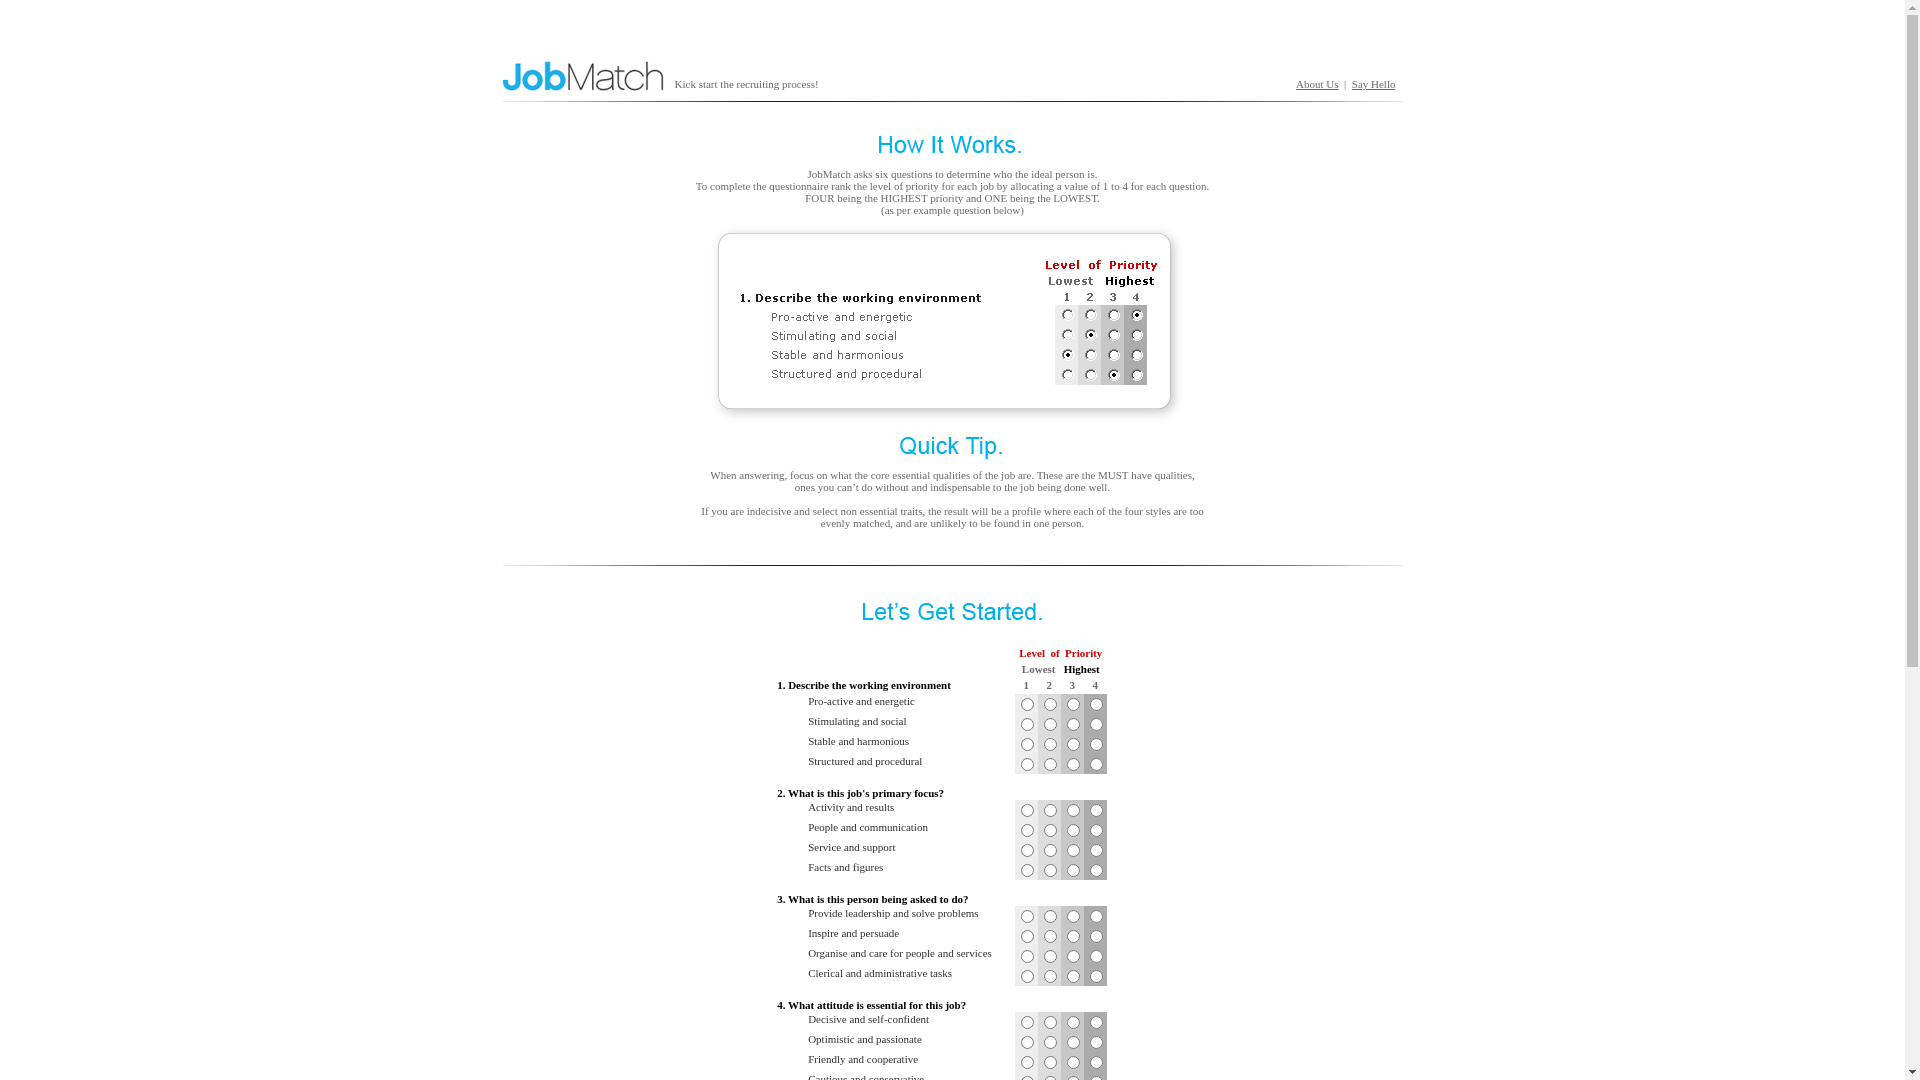 This screenshot has width=1920, height=1080. What do you see at coordinates (1317, 84) in the screenshot?
I see `About Us` at bounding box center [1317, 84].